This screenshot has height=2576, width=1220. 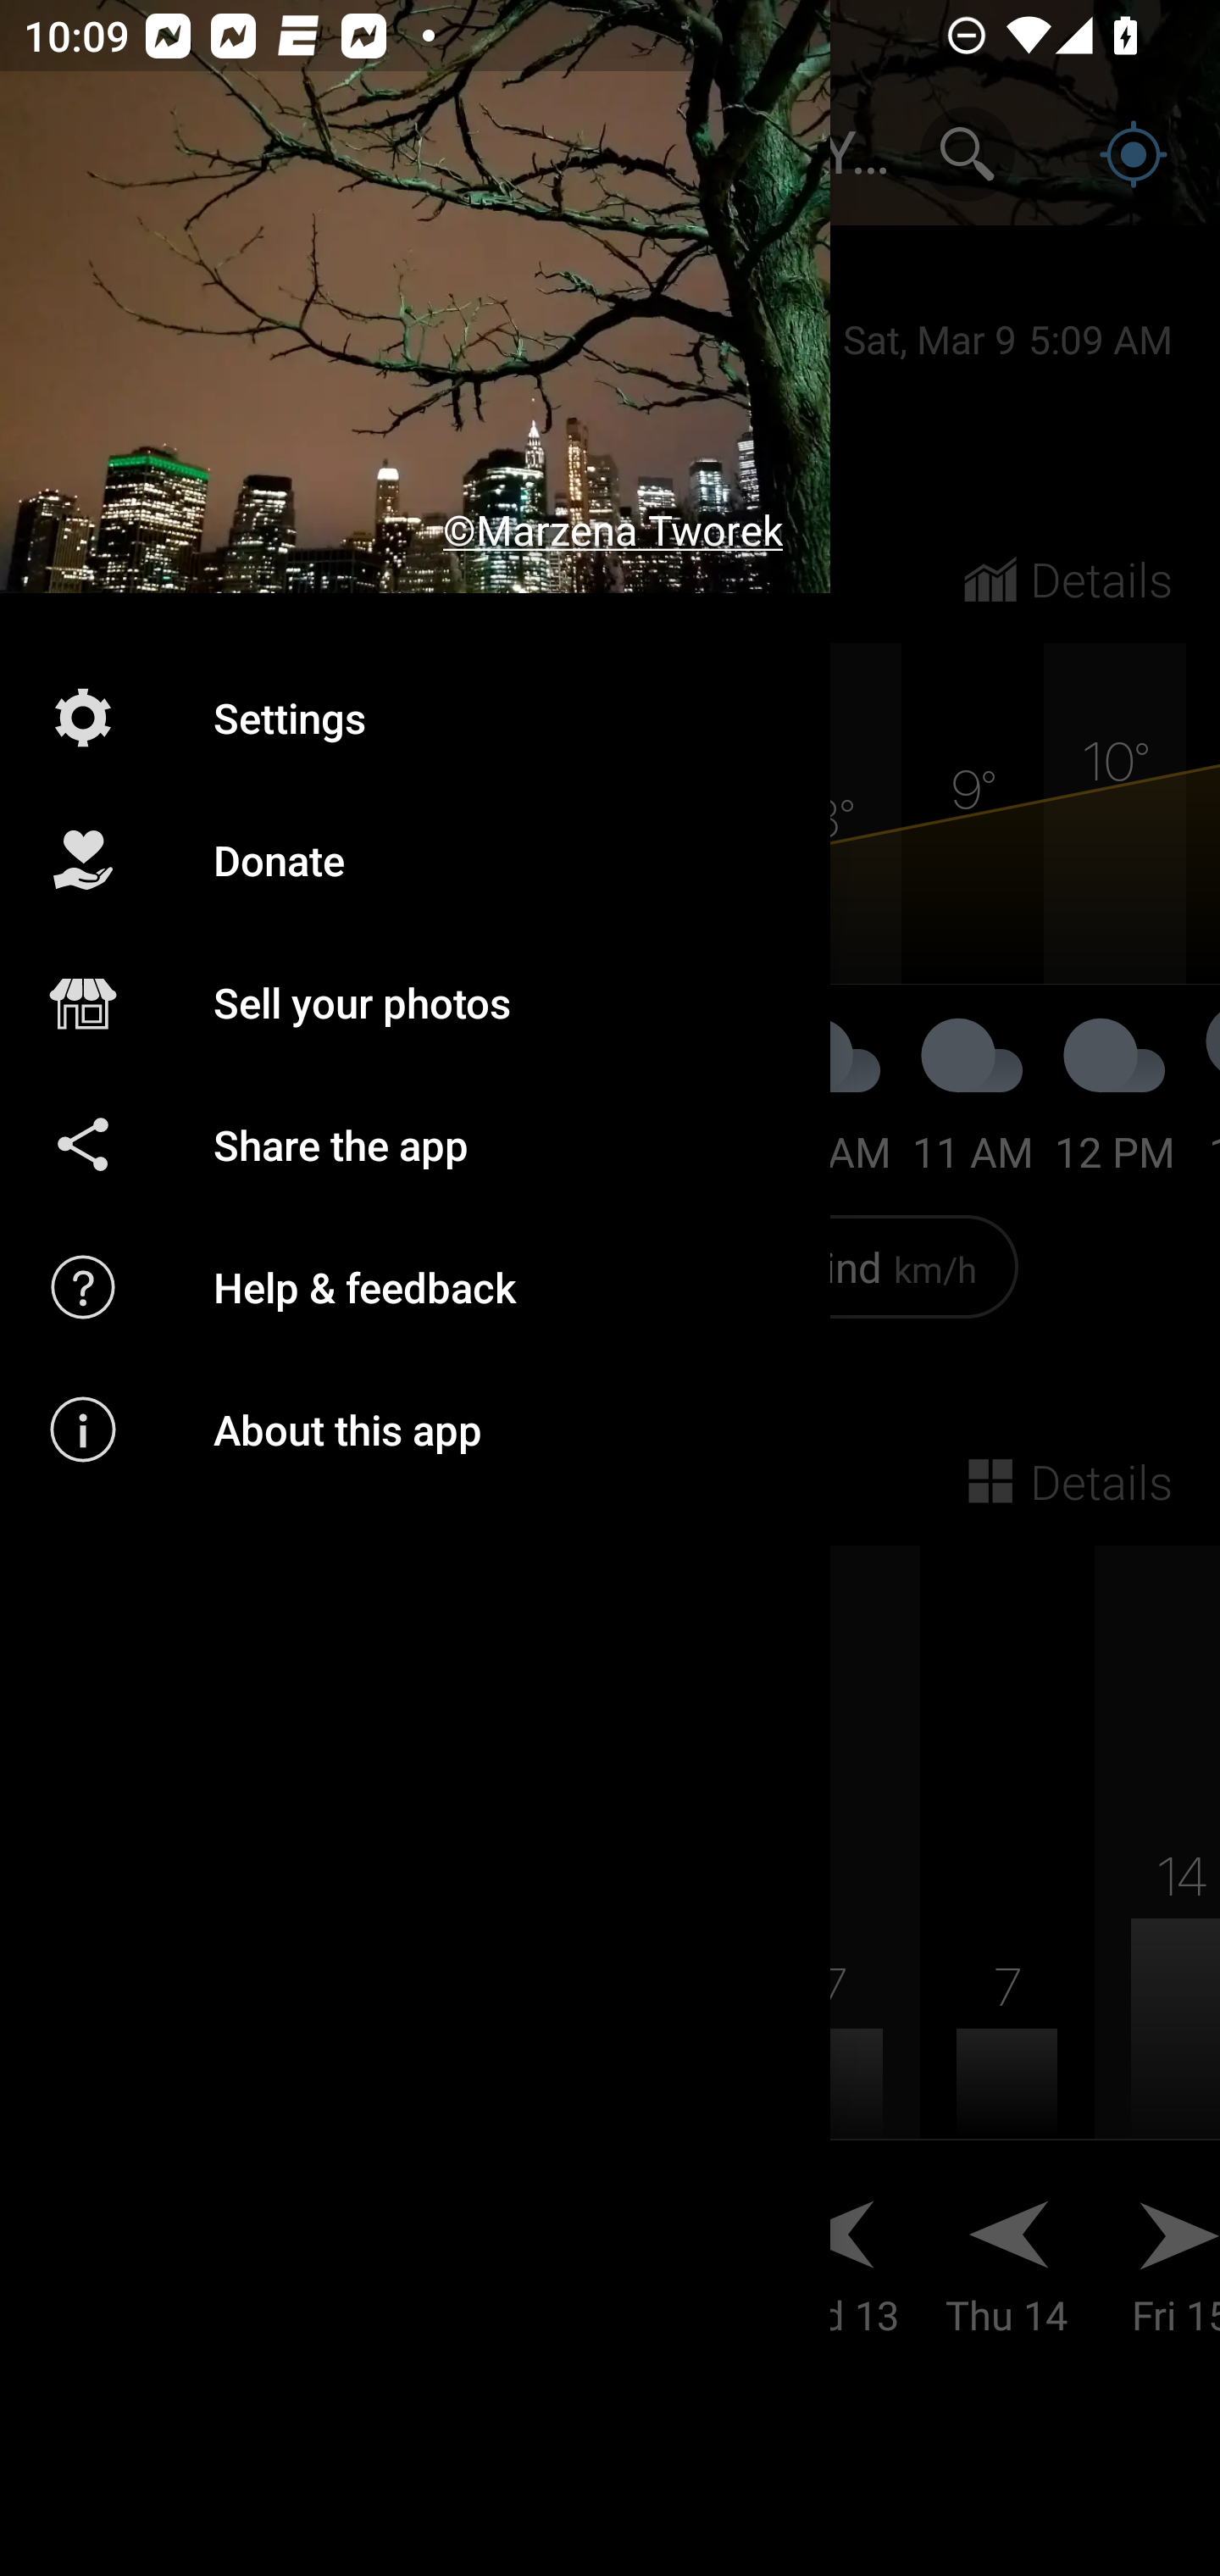 I want to click on About this app, so click(x=415, y=1430).